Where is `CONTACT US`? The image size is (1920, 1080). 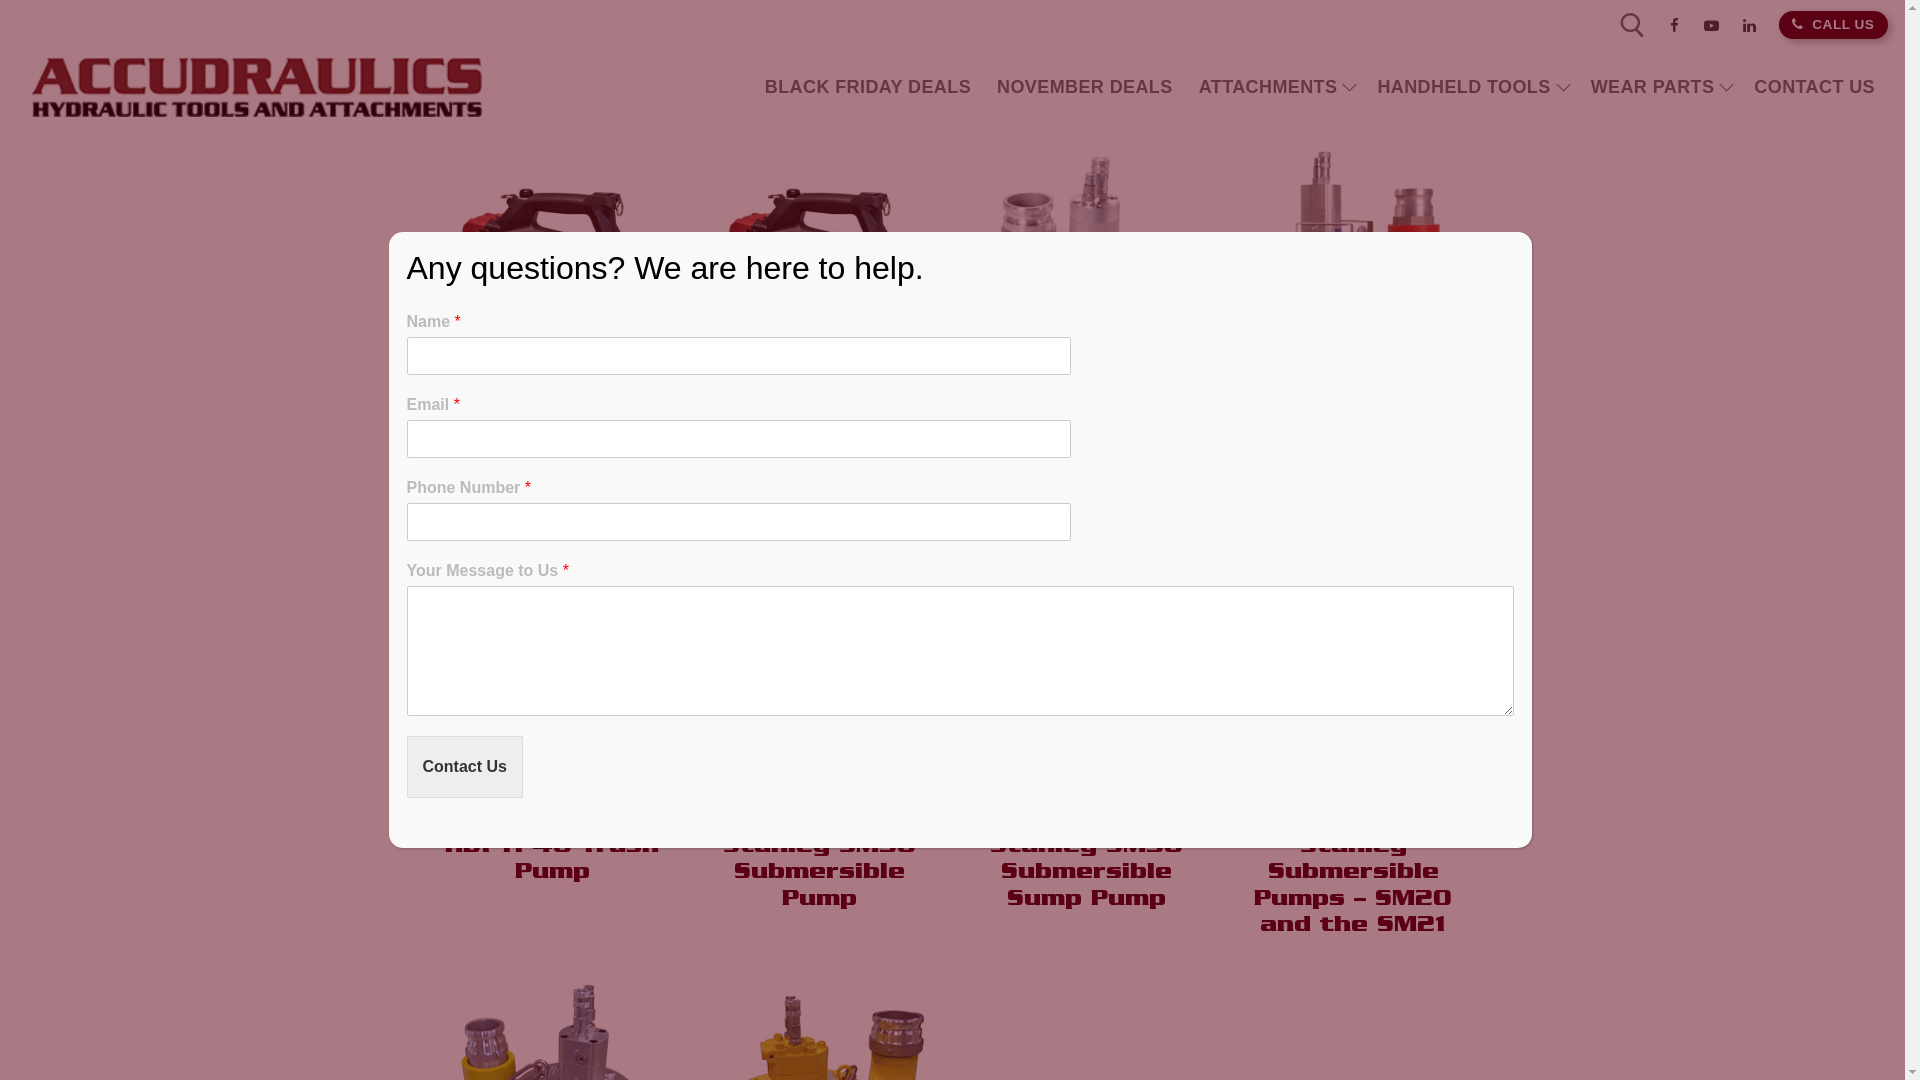
CONTACT US is located at coordinates (1800, 88).